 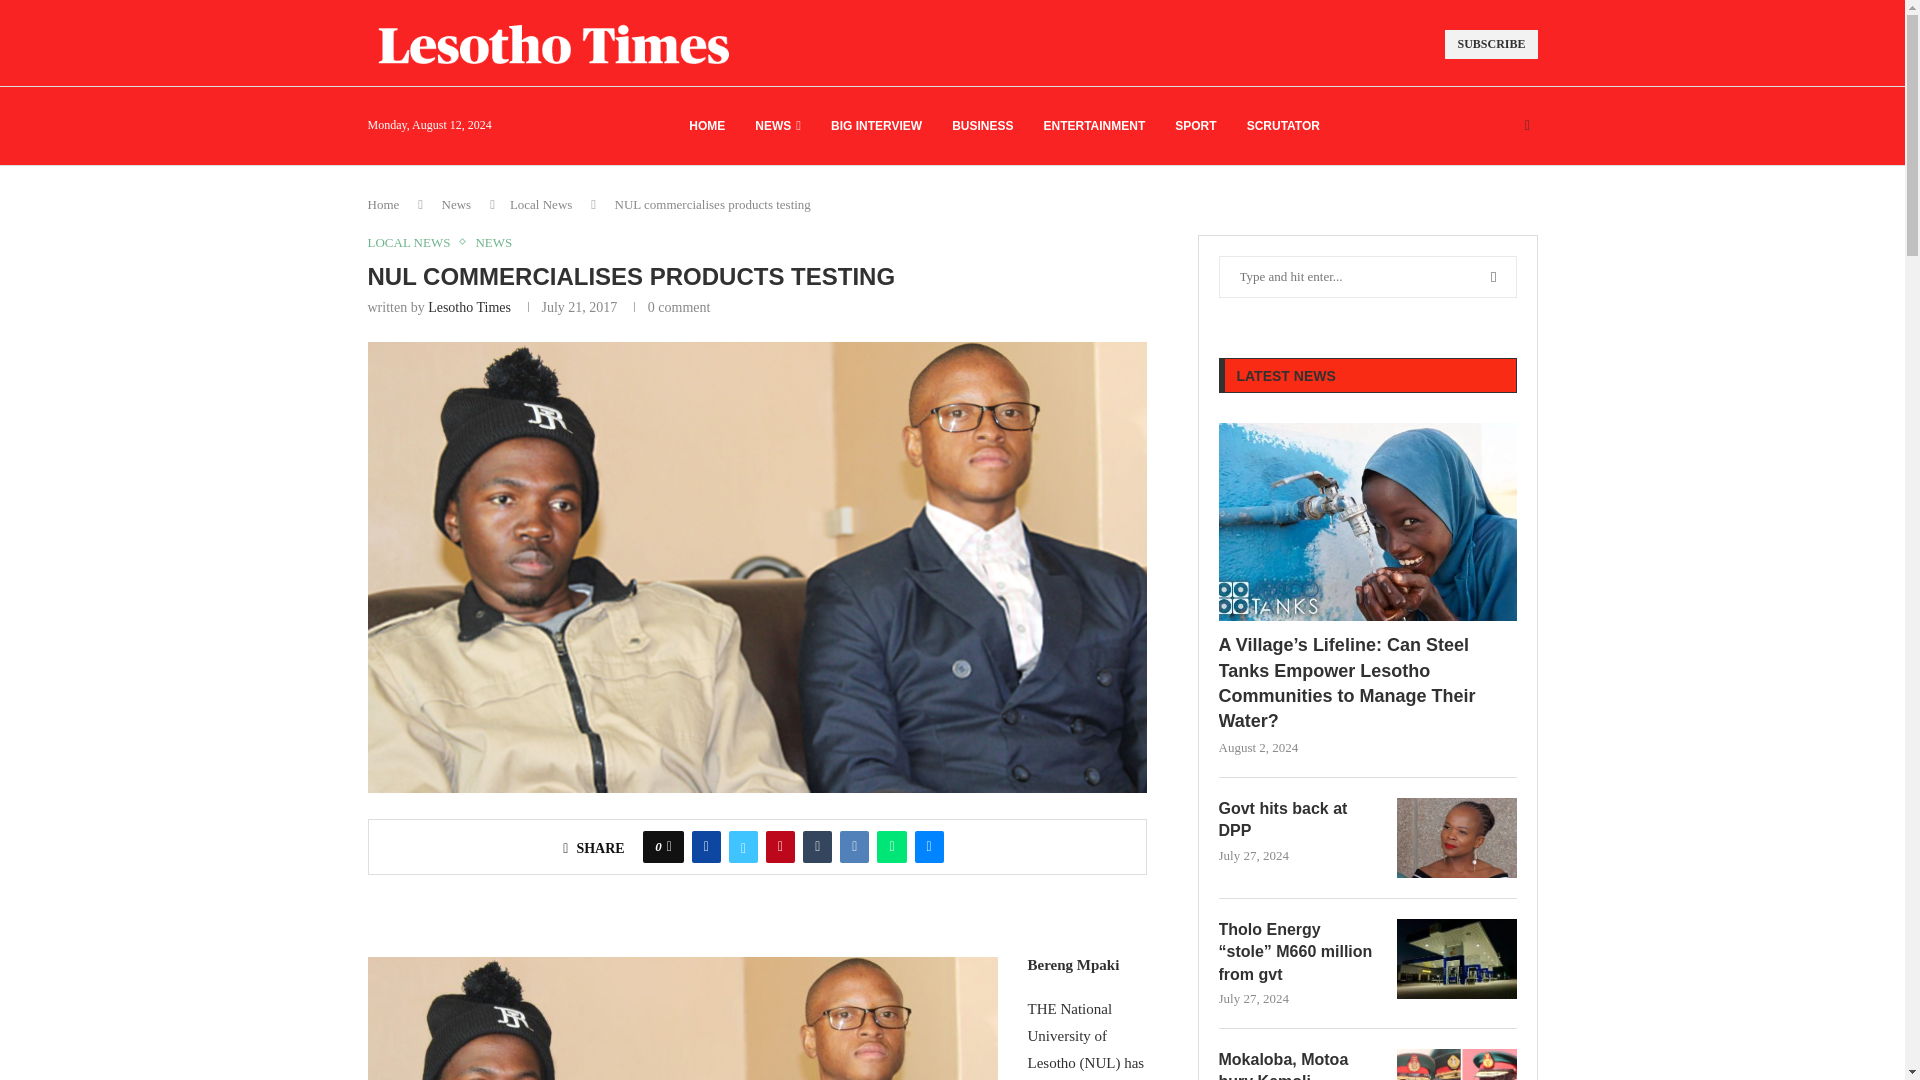 I want to click on BIG INTERVIEW, so click(x=876, y=126).